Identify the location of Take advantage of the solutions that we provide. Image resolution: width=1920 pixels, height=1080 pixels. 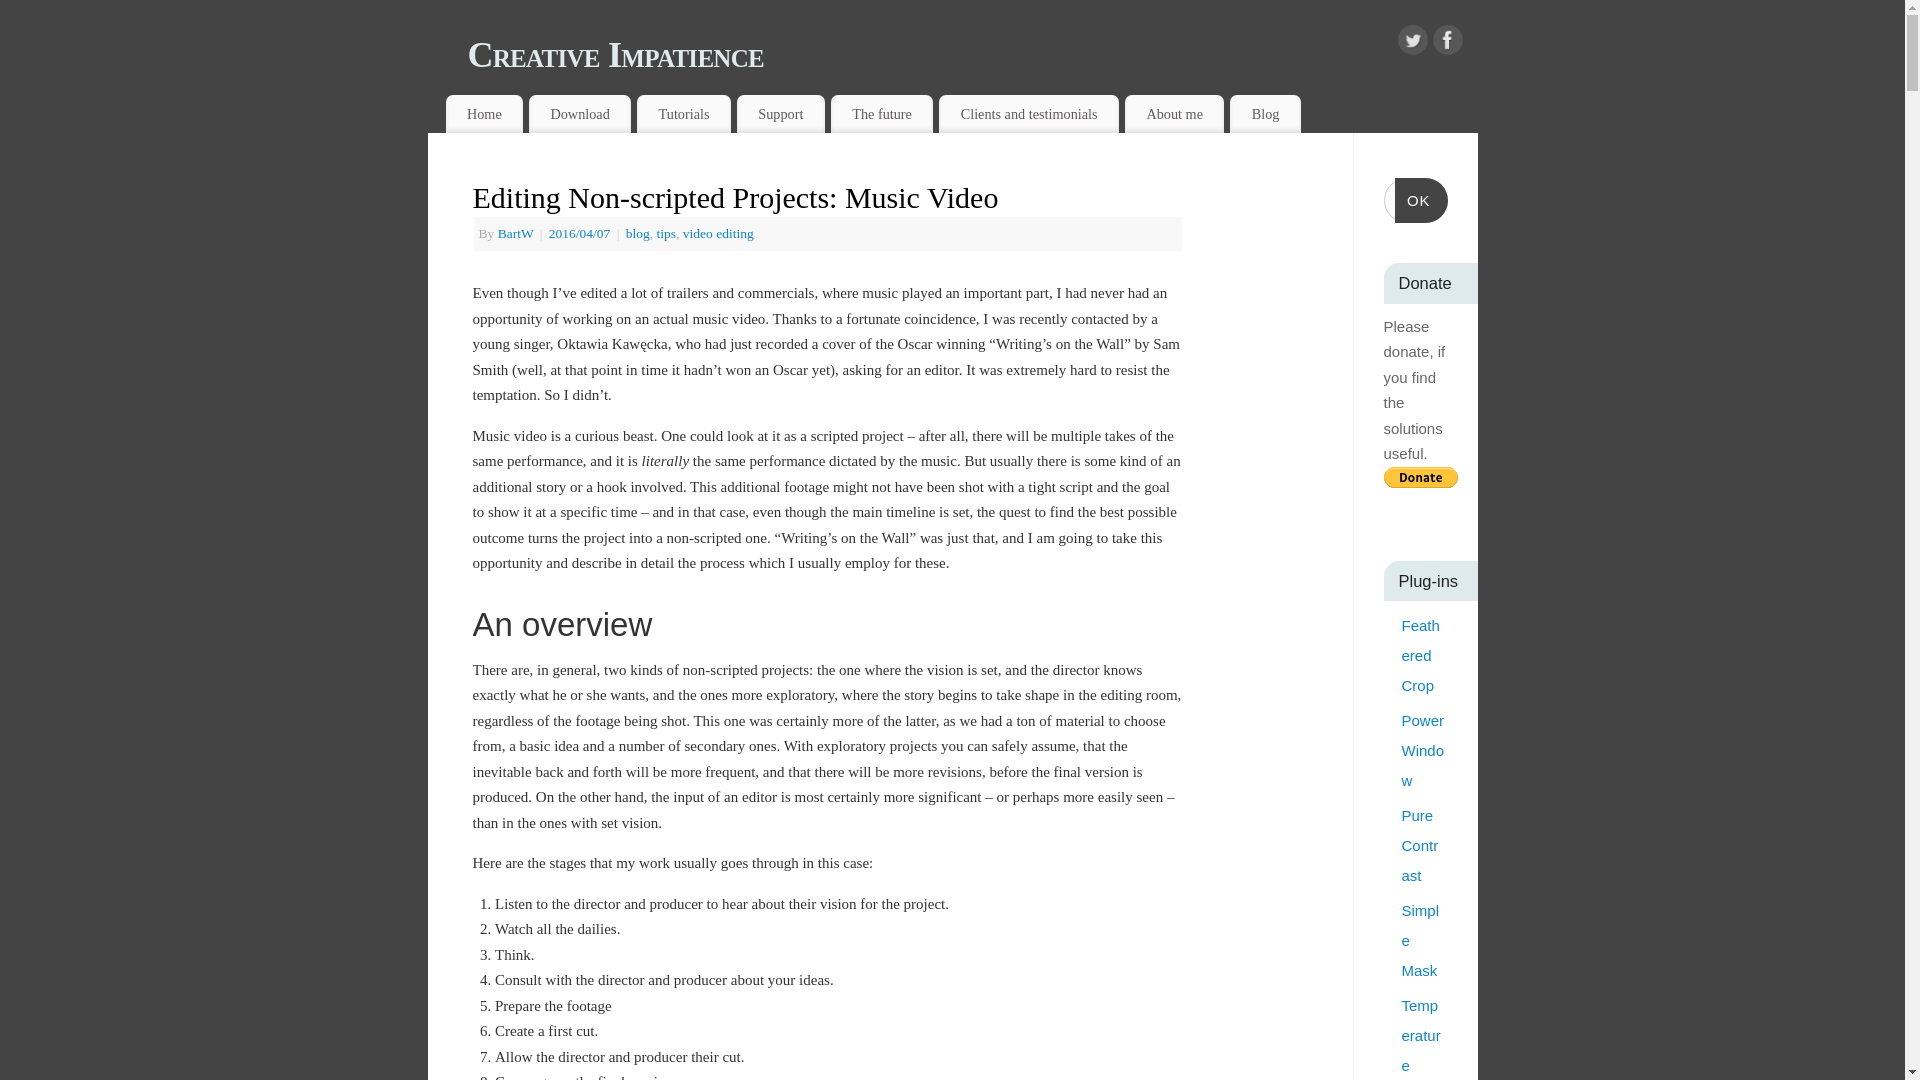
(580, 114).